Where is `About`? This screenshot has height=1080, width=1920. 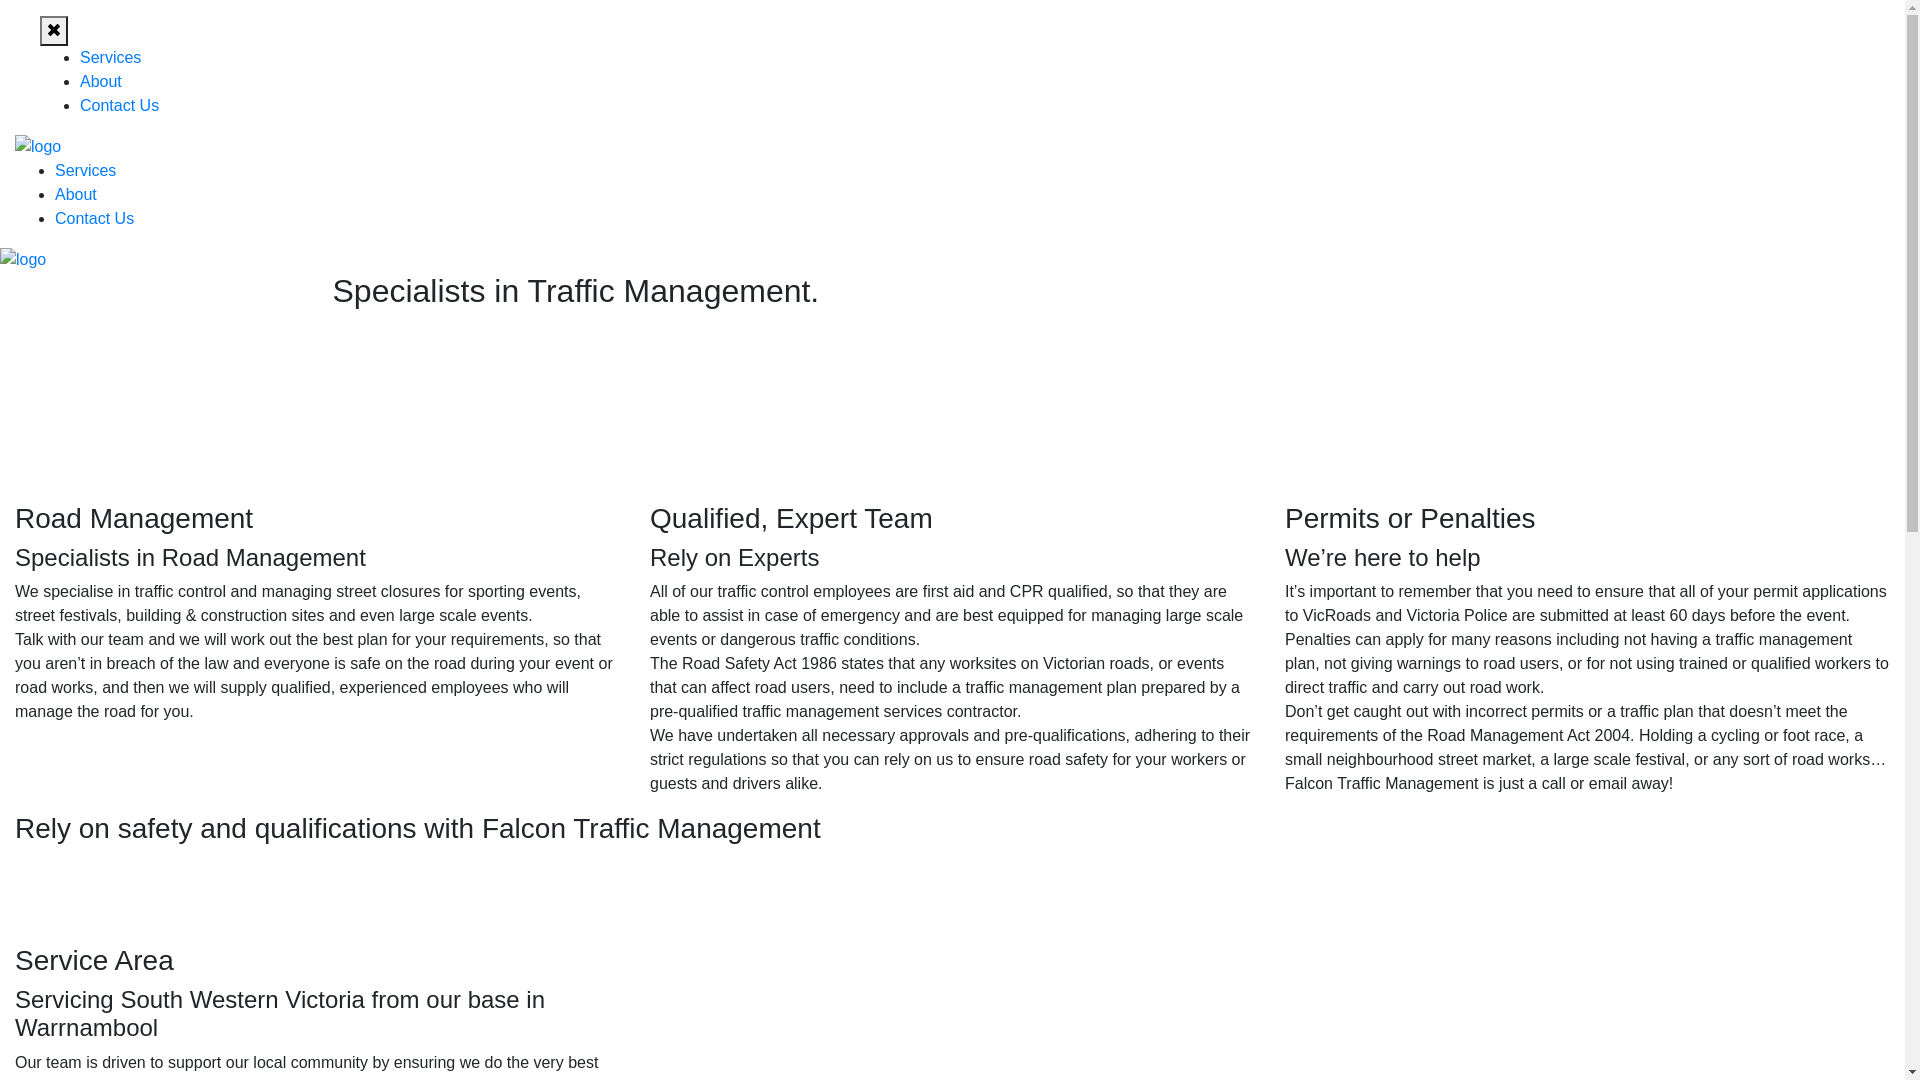
About is located at coordinates (76, 194).